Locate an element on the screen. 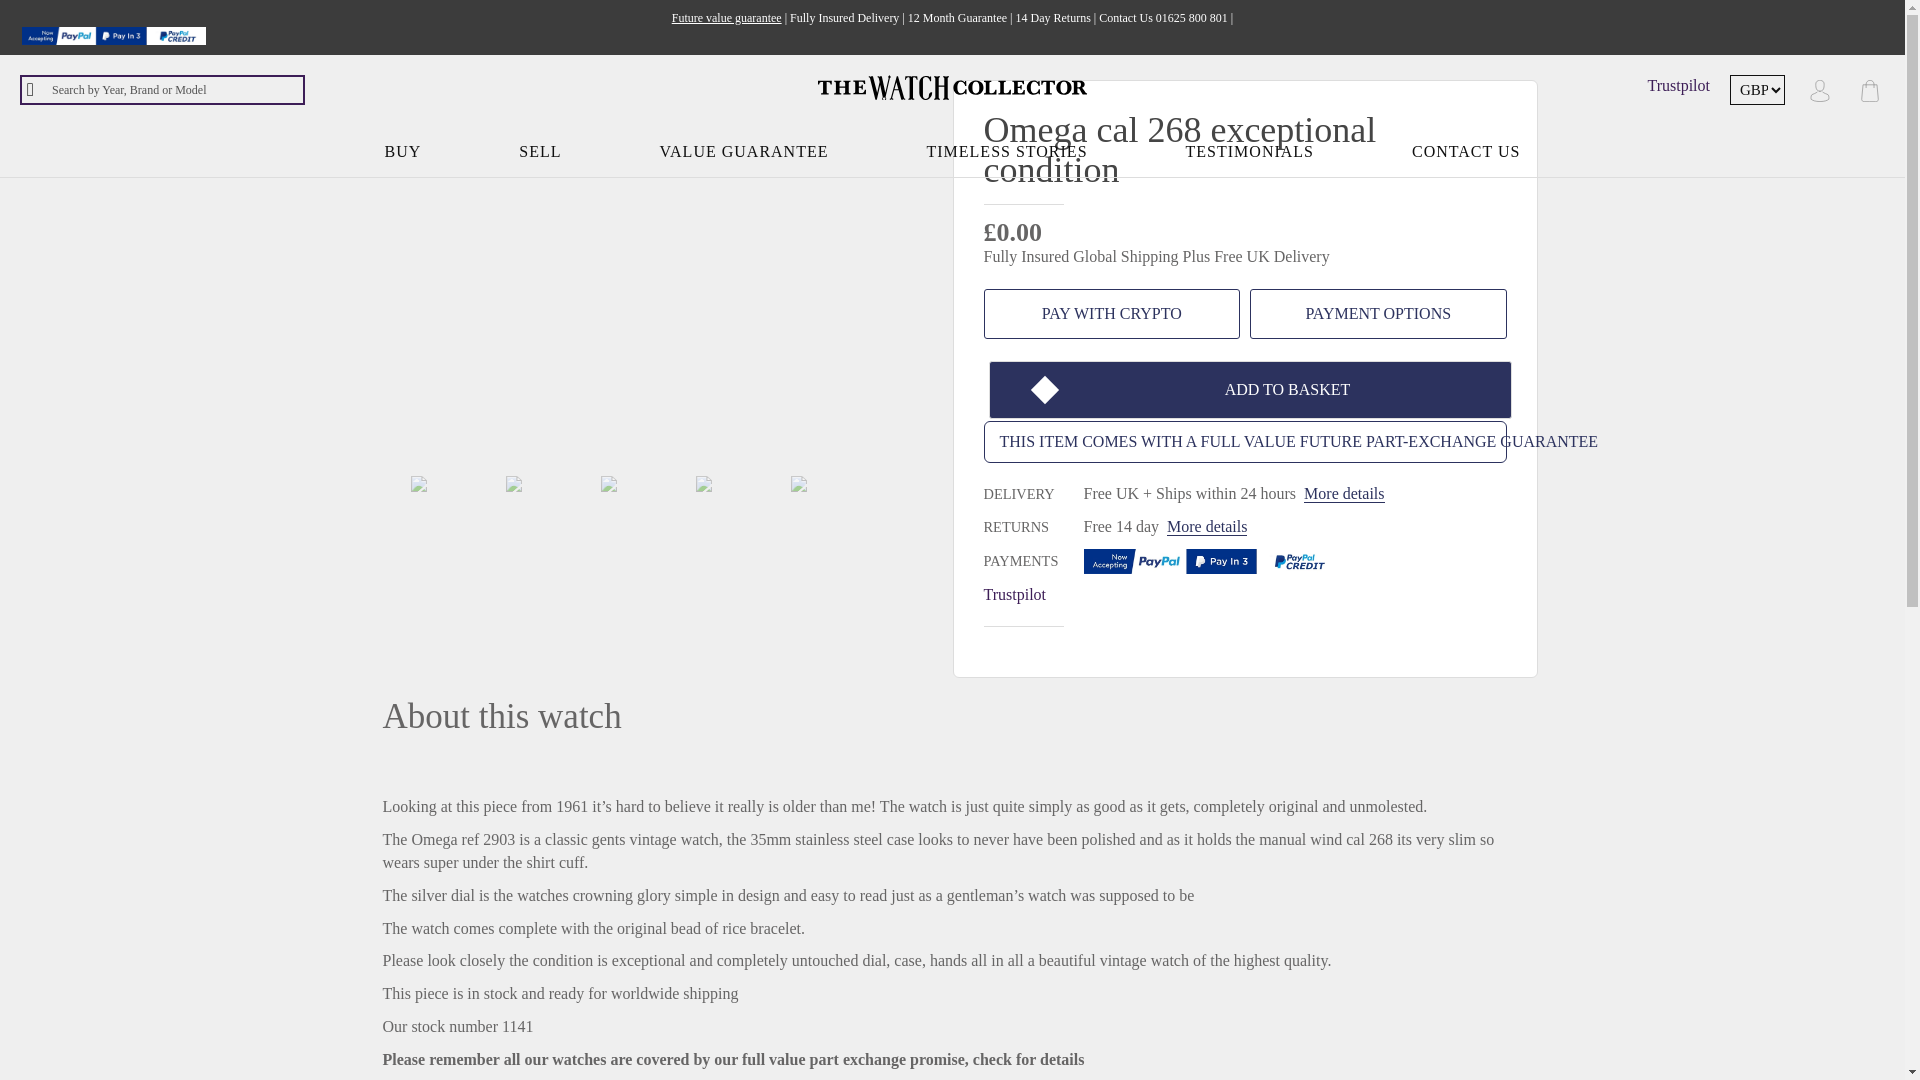  Search is located at coordinates (37, 89).